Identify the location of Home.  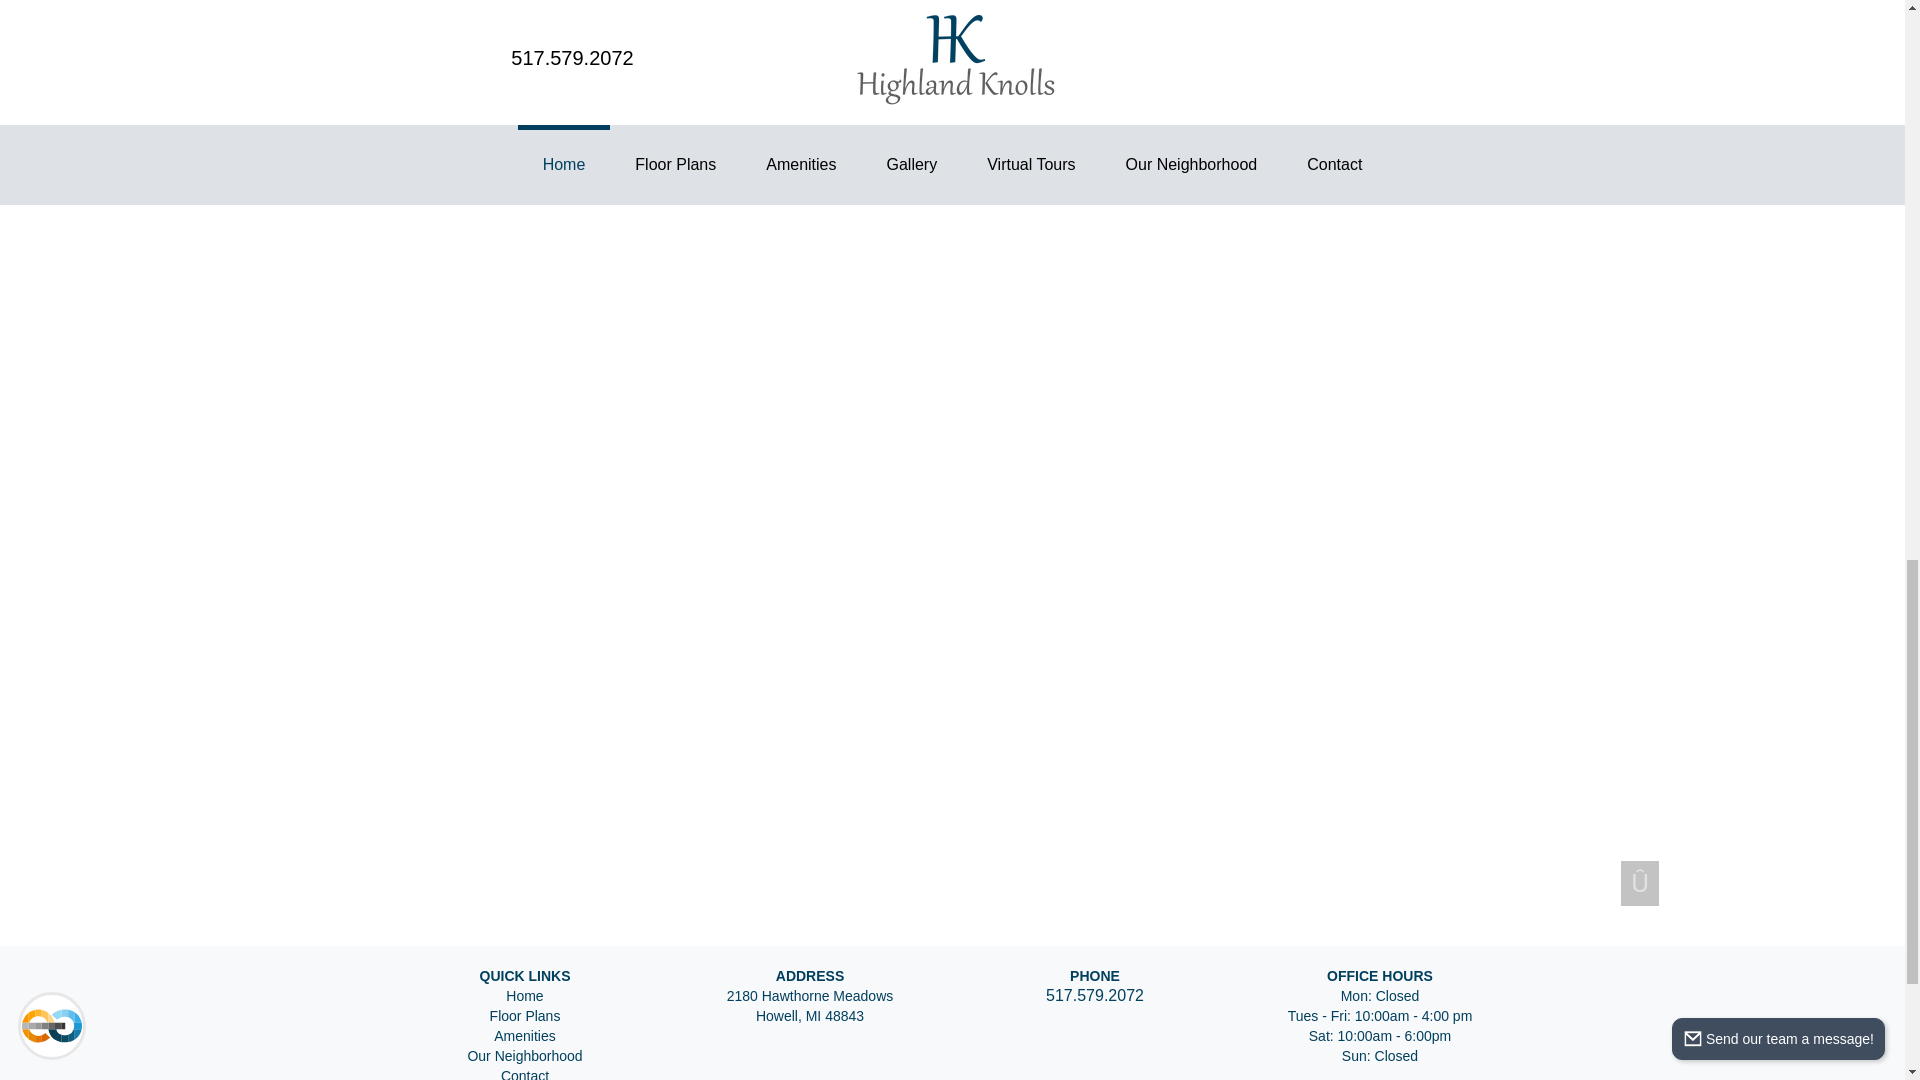
(524, 996).